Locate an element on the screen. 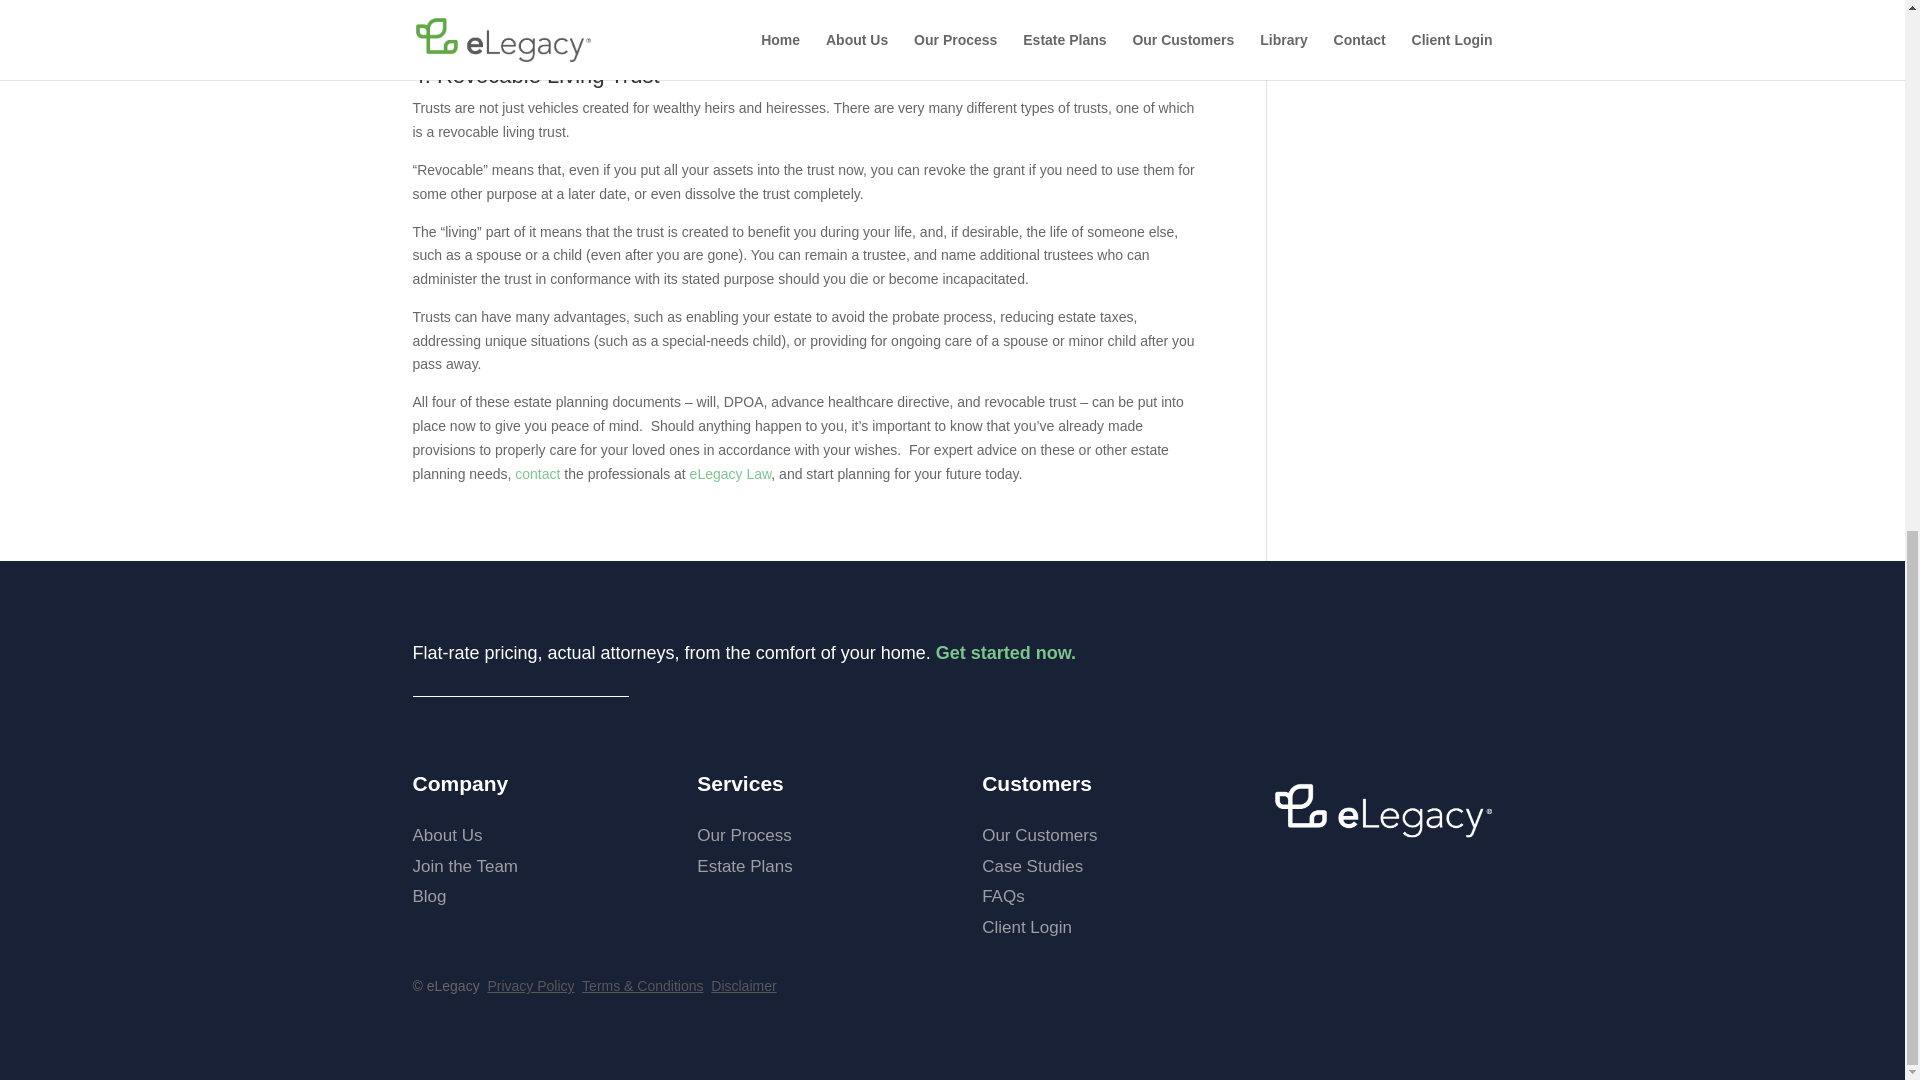 This screenshot has width=1920, height=1080. FAQs is located at coordinates (1003, 896).